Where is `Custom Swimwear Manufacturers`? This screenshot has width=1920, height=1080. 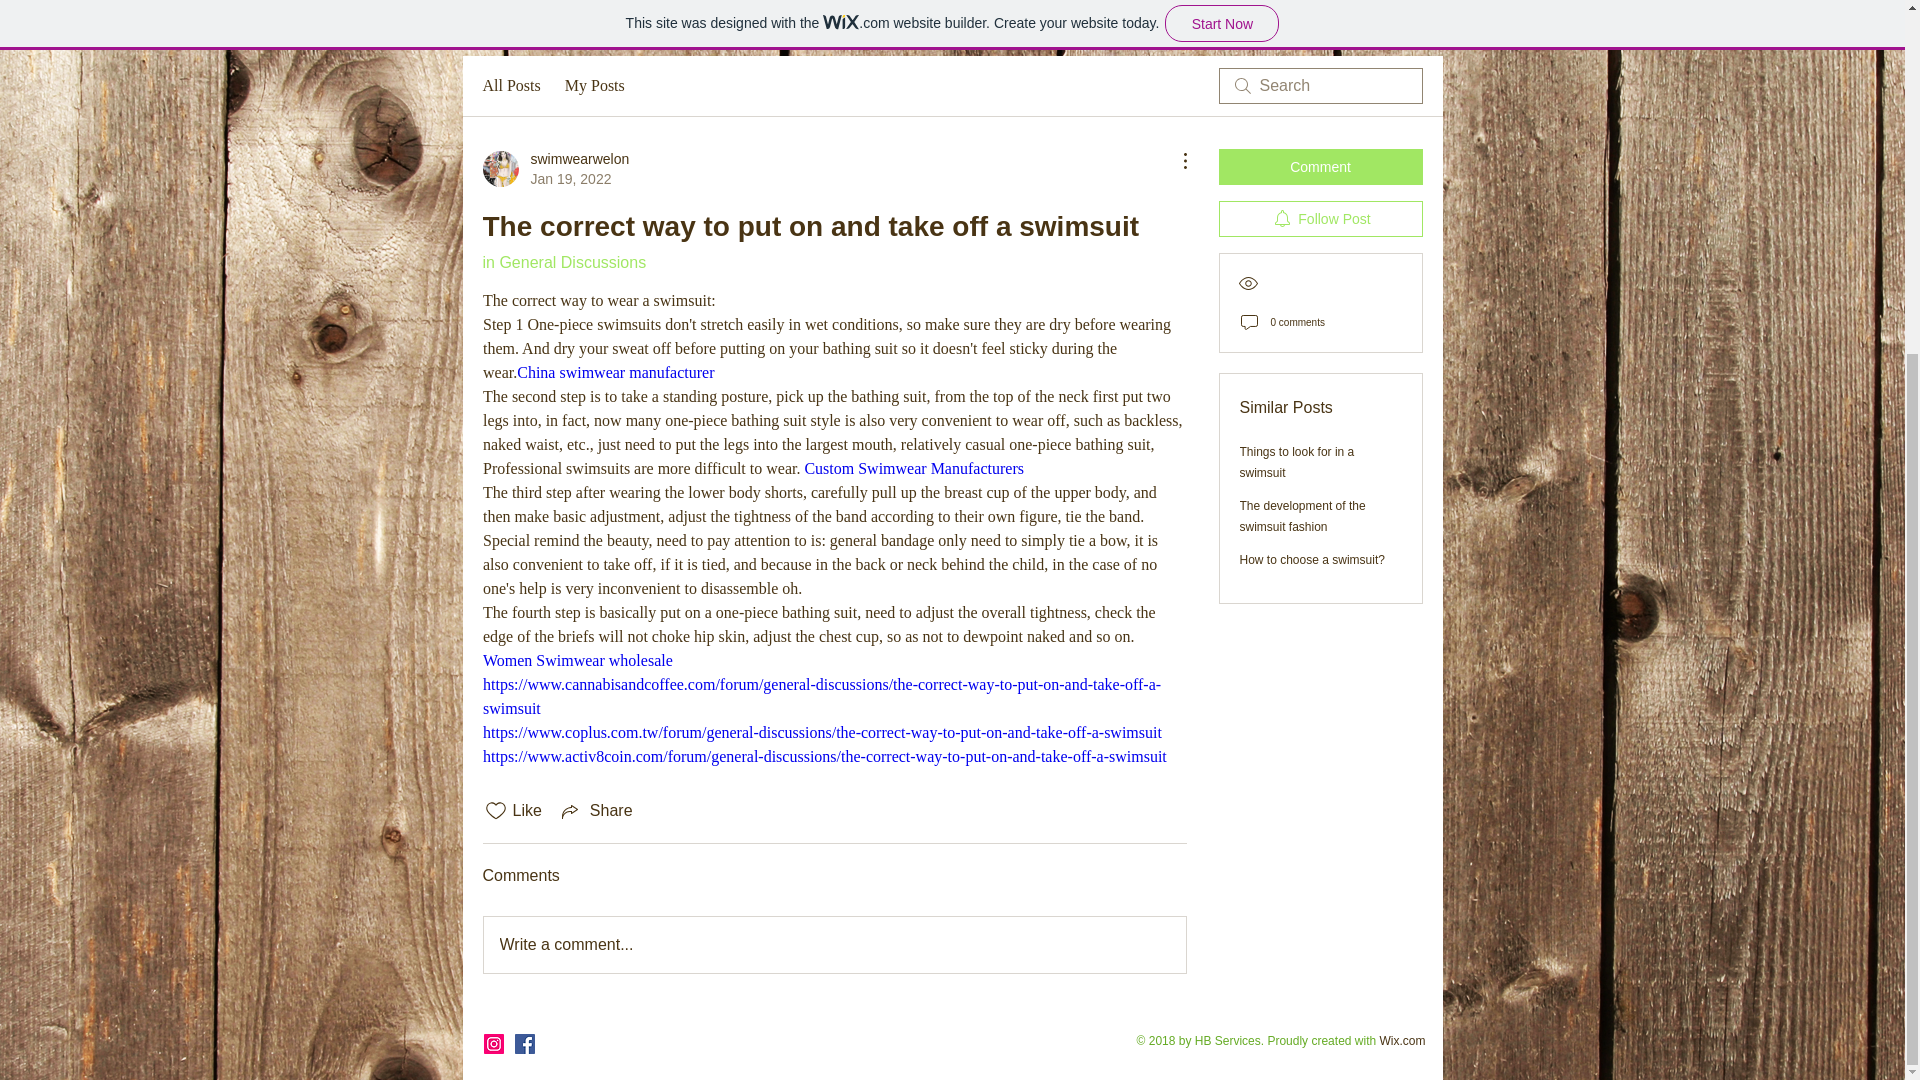 Custom Swimwear Manufacturers is located at coordinates (510, 86).